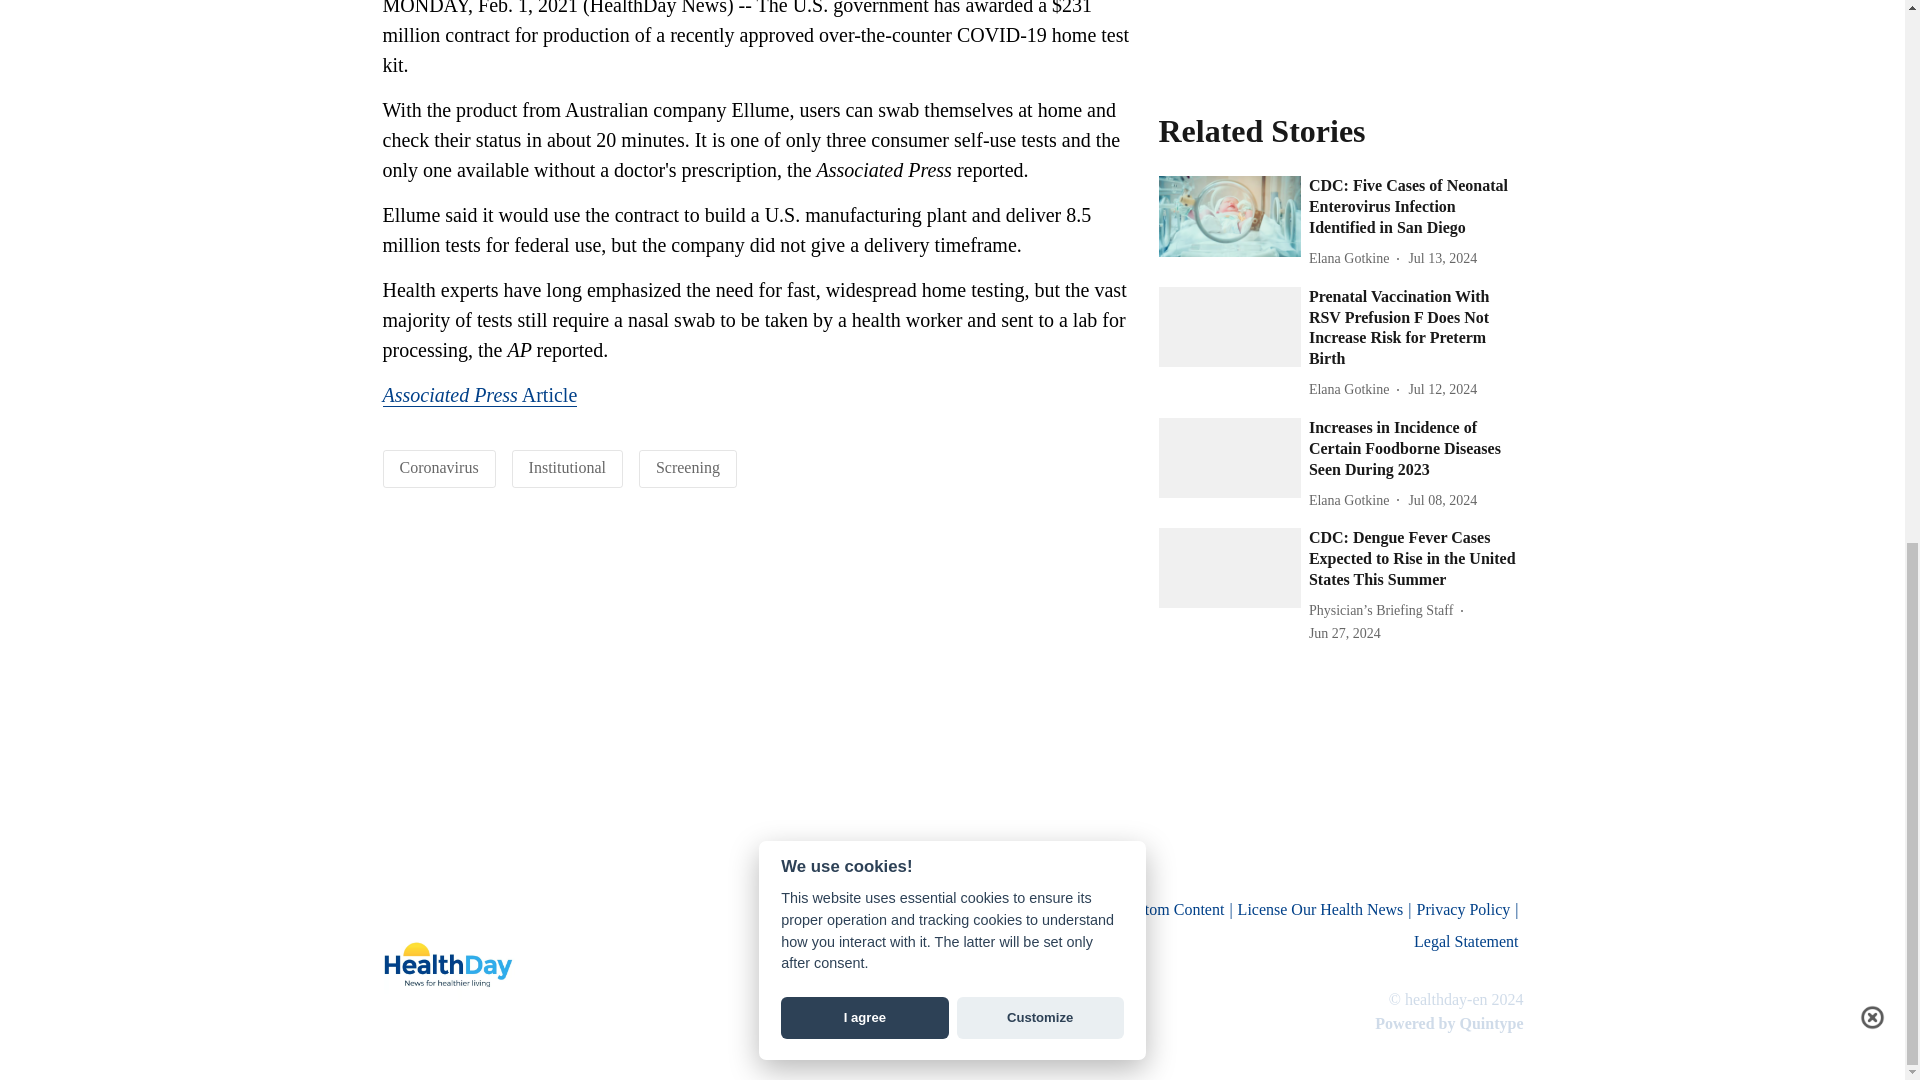 The width and height of the screenshot is (1920, 1080). I want to click on 2024-07-12 15:38, so click(1442, 389).